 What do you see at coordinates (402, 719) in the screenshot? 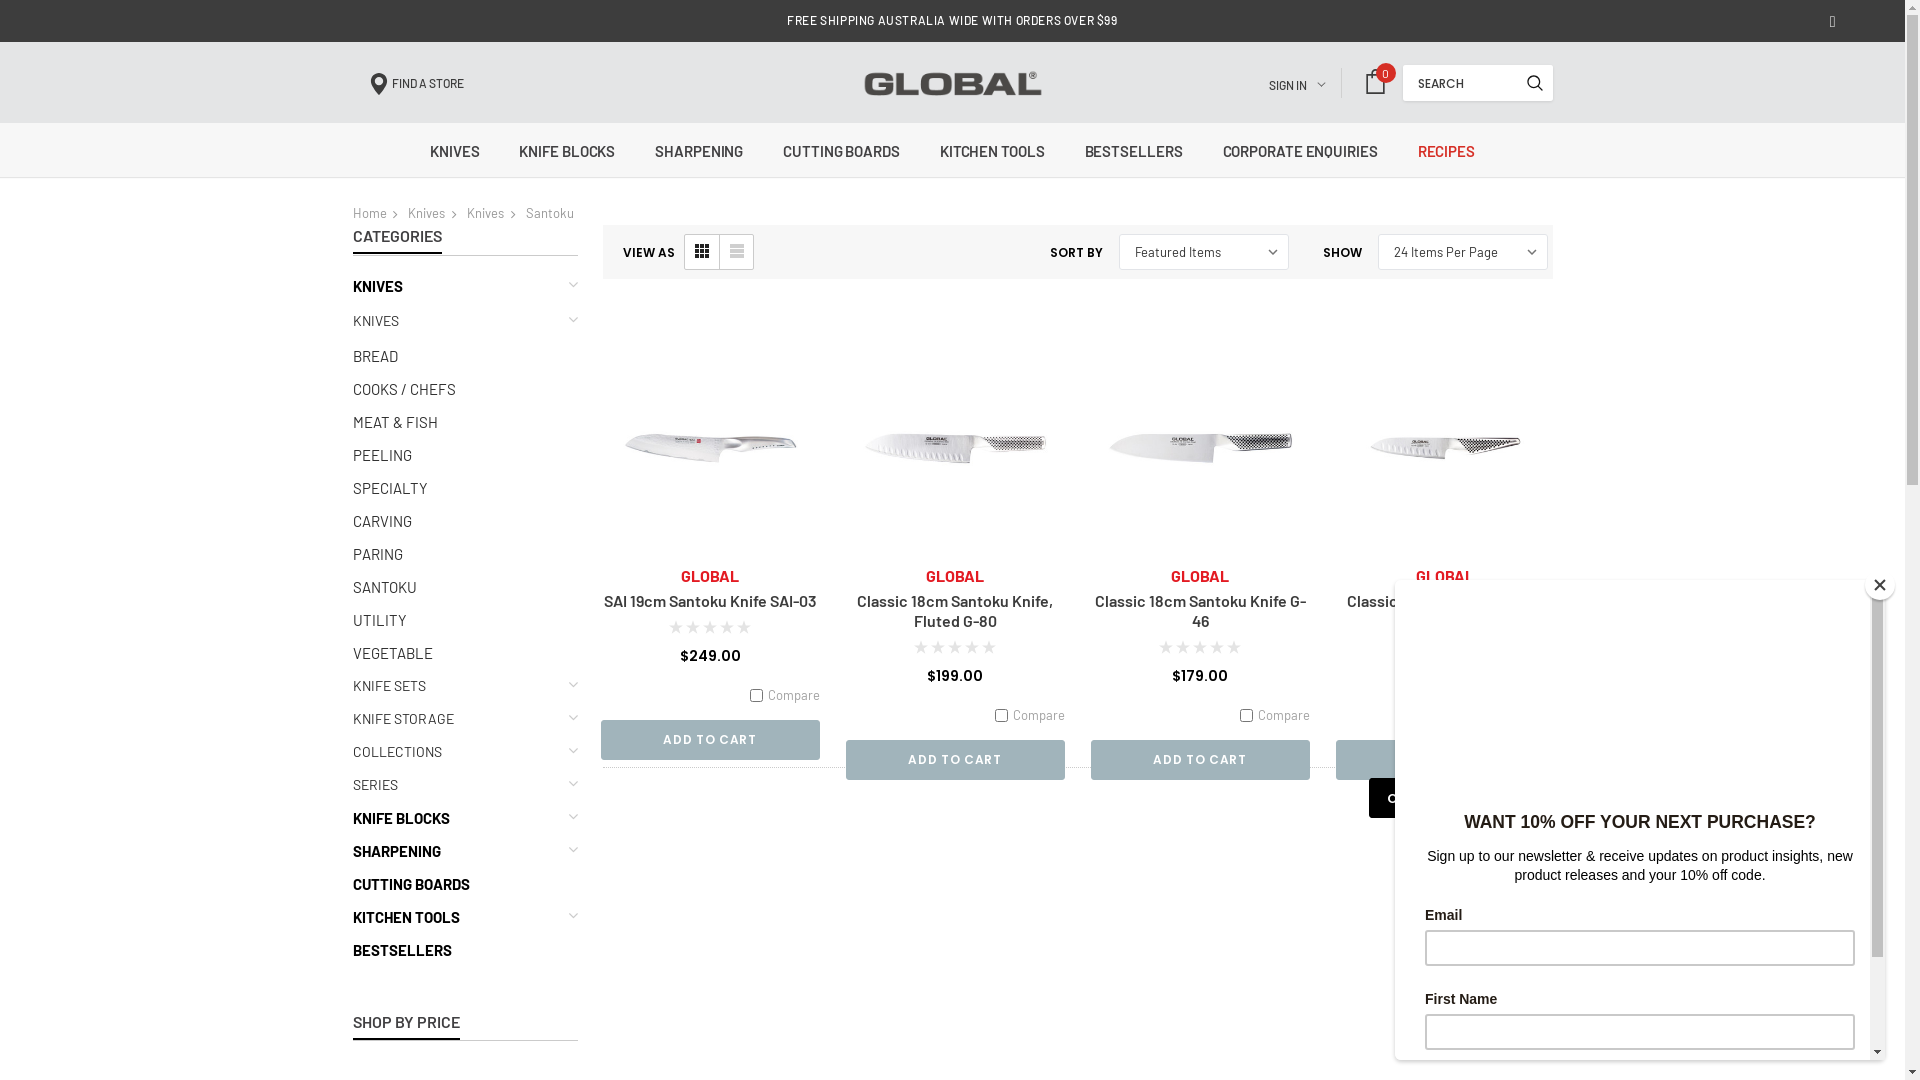
I see `KNIFE STORAGE` at bounding box center [402, 719].